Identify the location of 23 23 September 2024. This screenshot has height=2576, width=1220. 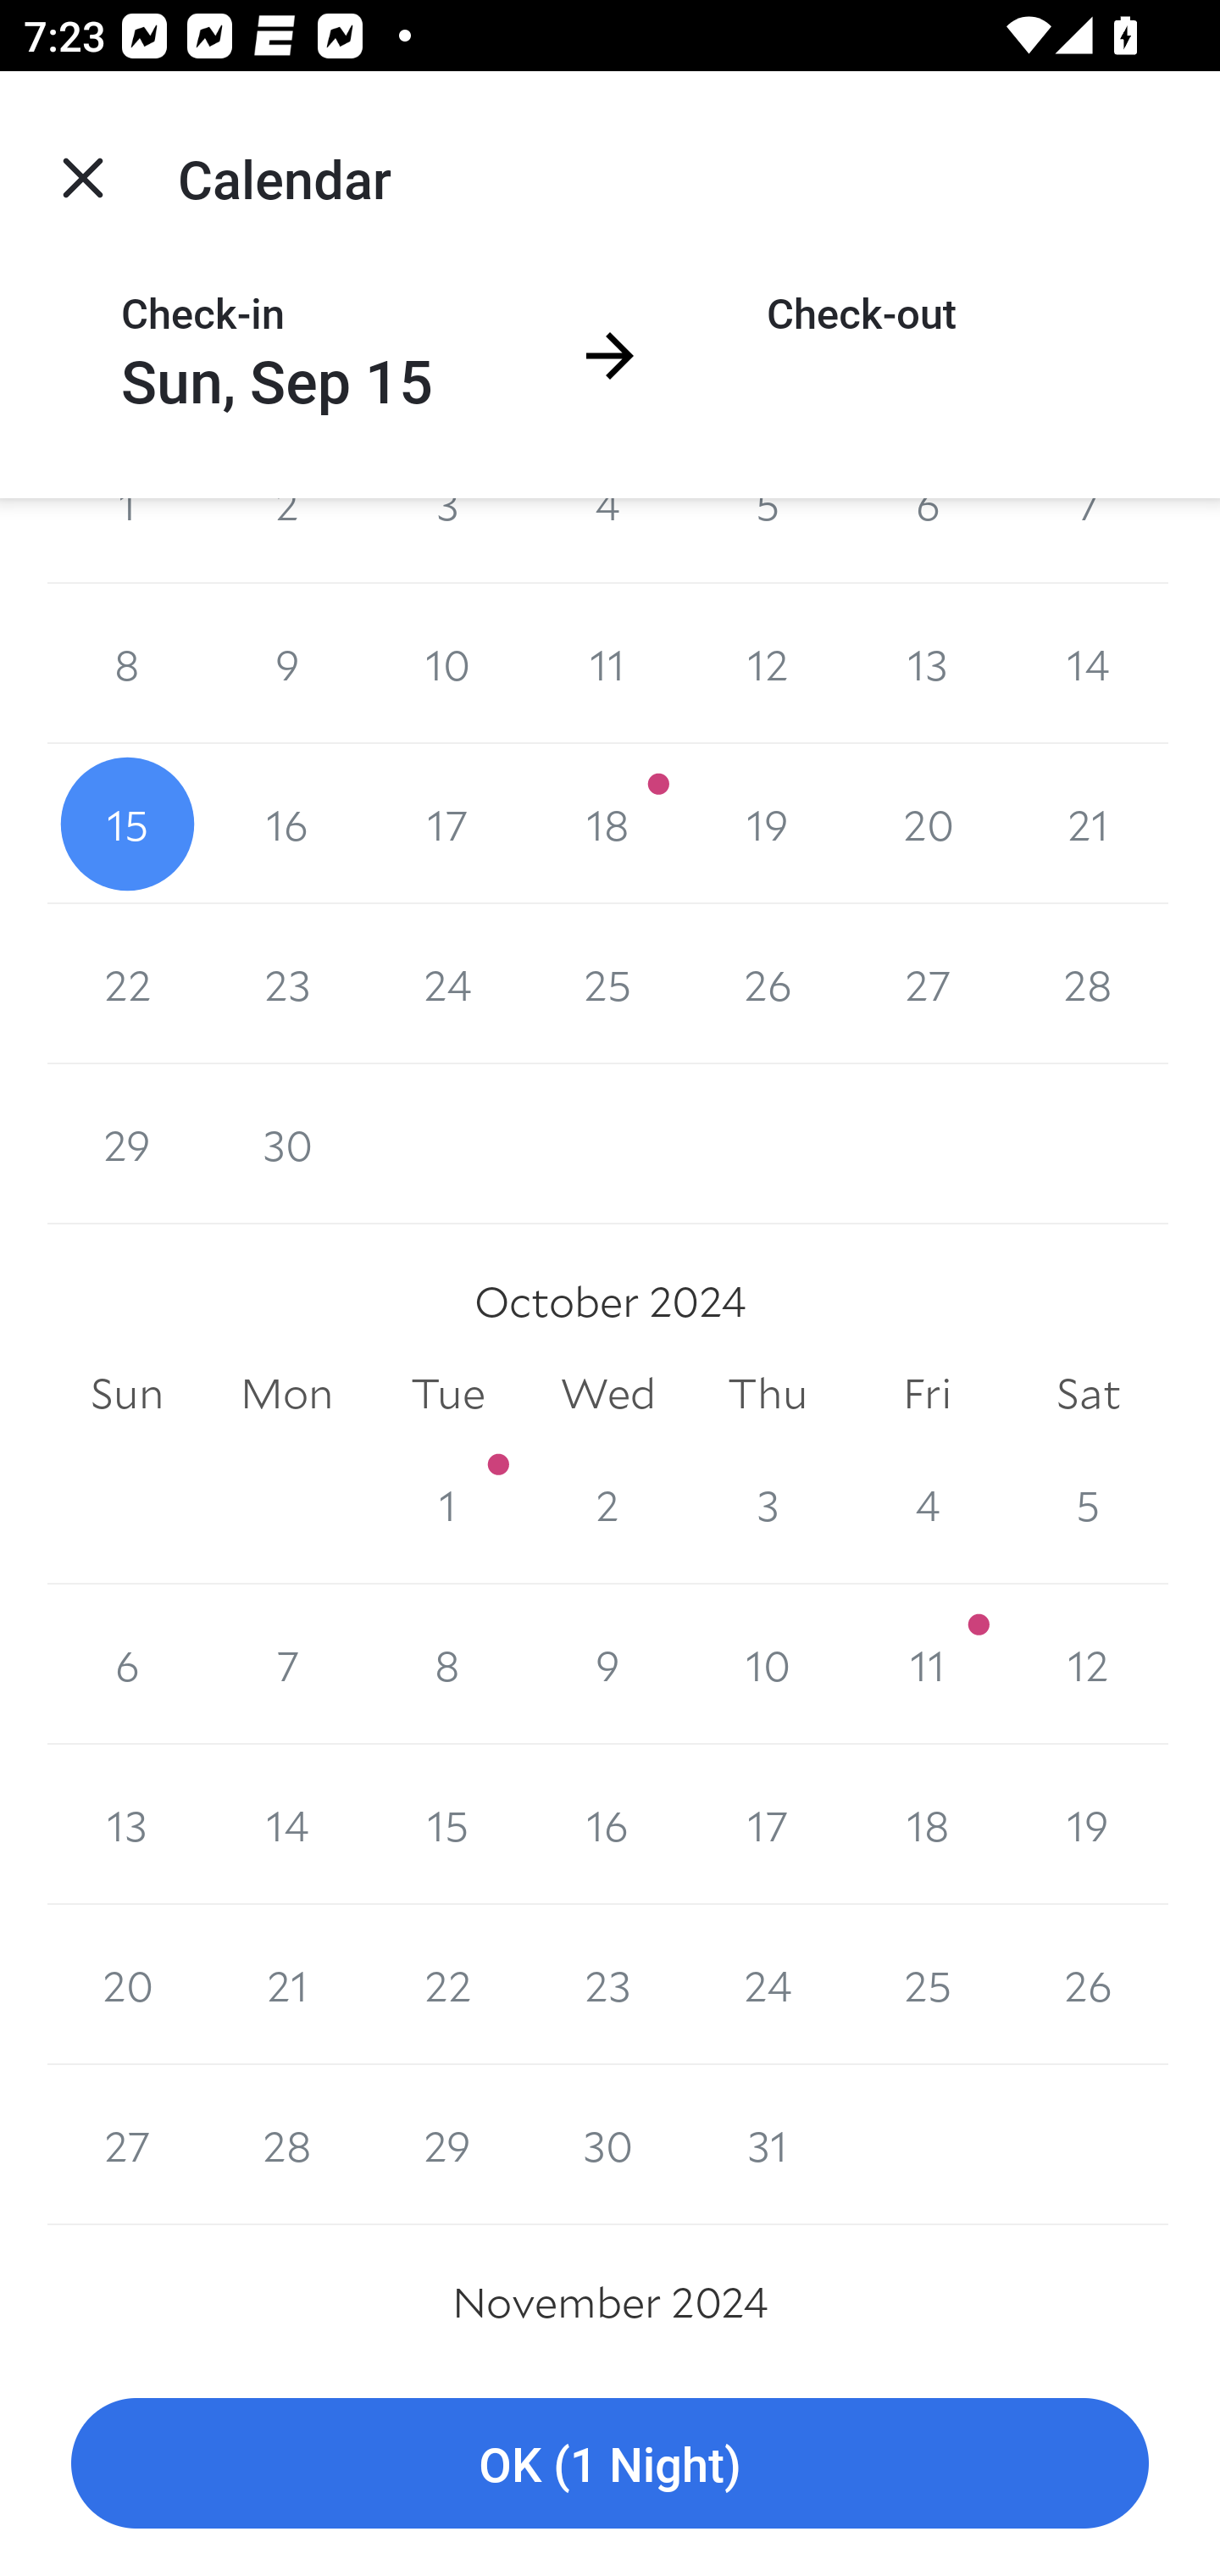
(286, 984).